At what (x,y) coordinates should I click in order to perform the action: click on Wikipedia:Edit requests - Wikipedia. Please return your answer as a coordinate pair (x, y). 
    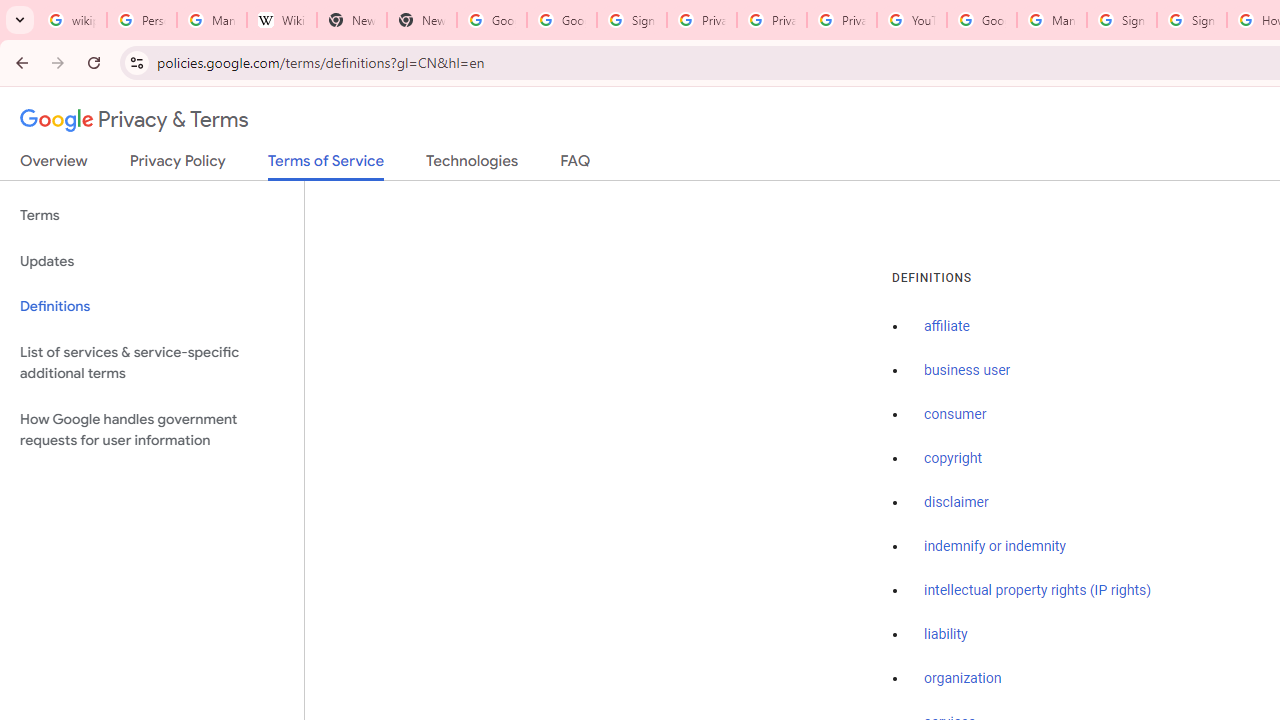
    Looking at the image, I should click on (282, 20).